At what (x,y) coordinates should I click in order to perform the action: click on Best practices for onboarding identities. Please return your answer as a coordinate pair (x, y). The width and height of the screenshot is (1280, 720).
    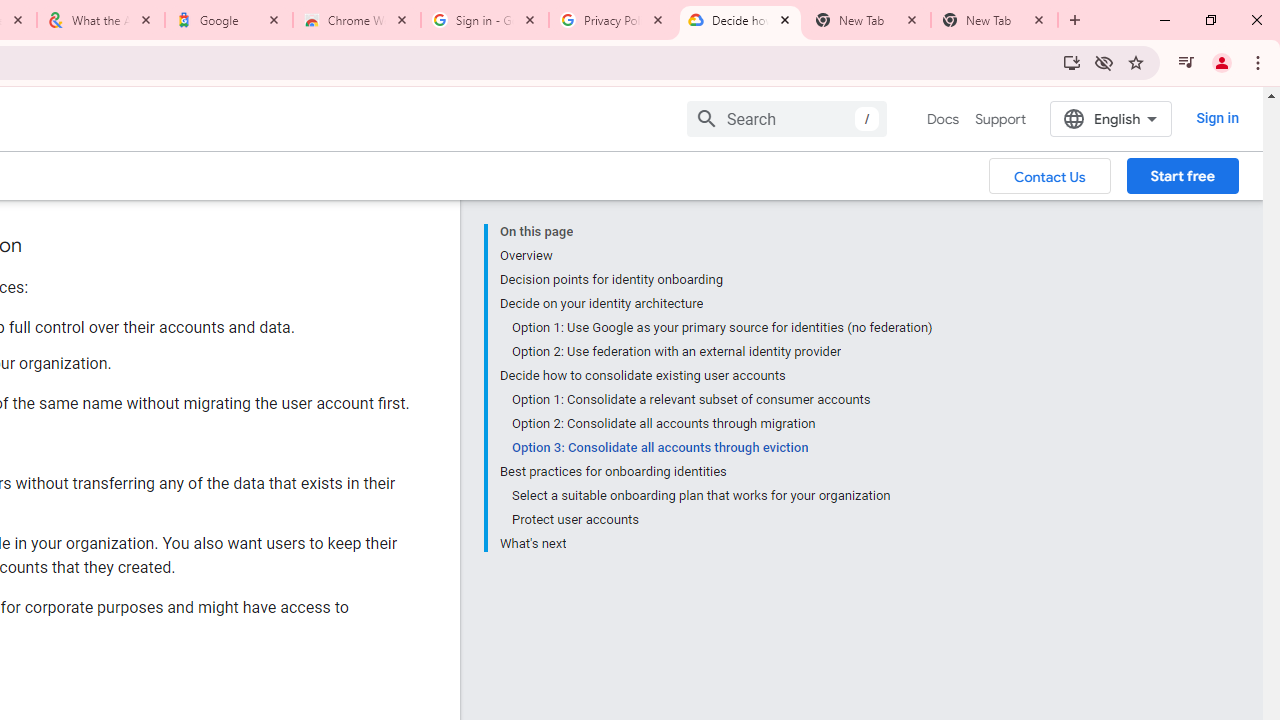
    Looking at the image, I should click on (716, 472).